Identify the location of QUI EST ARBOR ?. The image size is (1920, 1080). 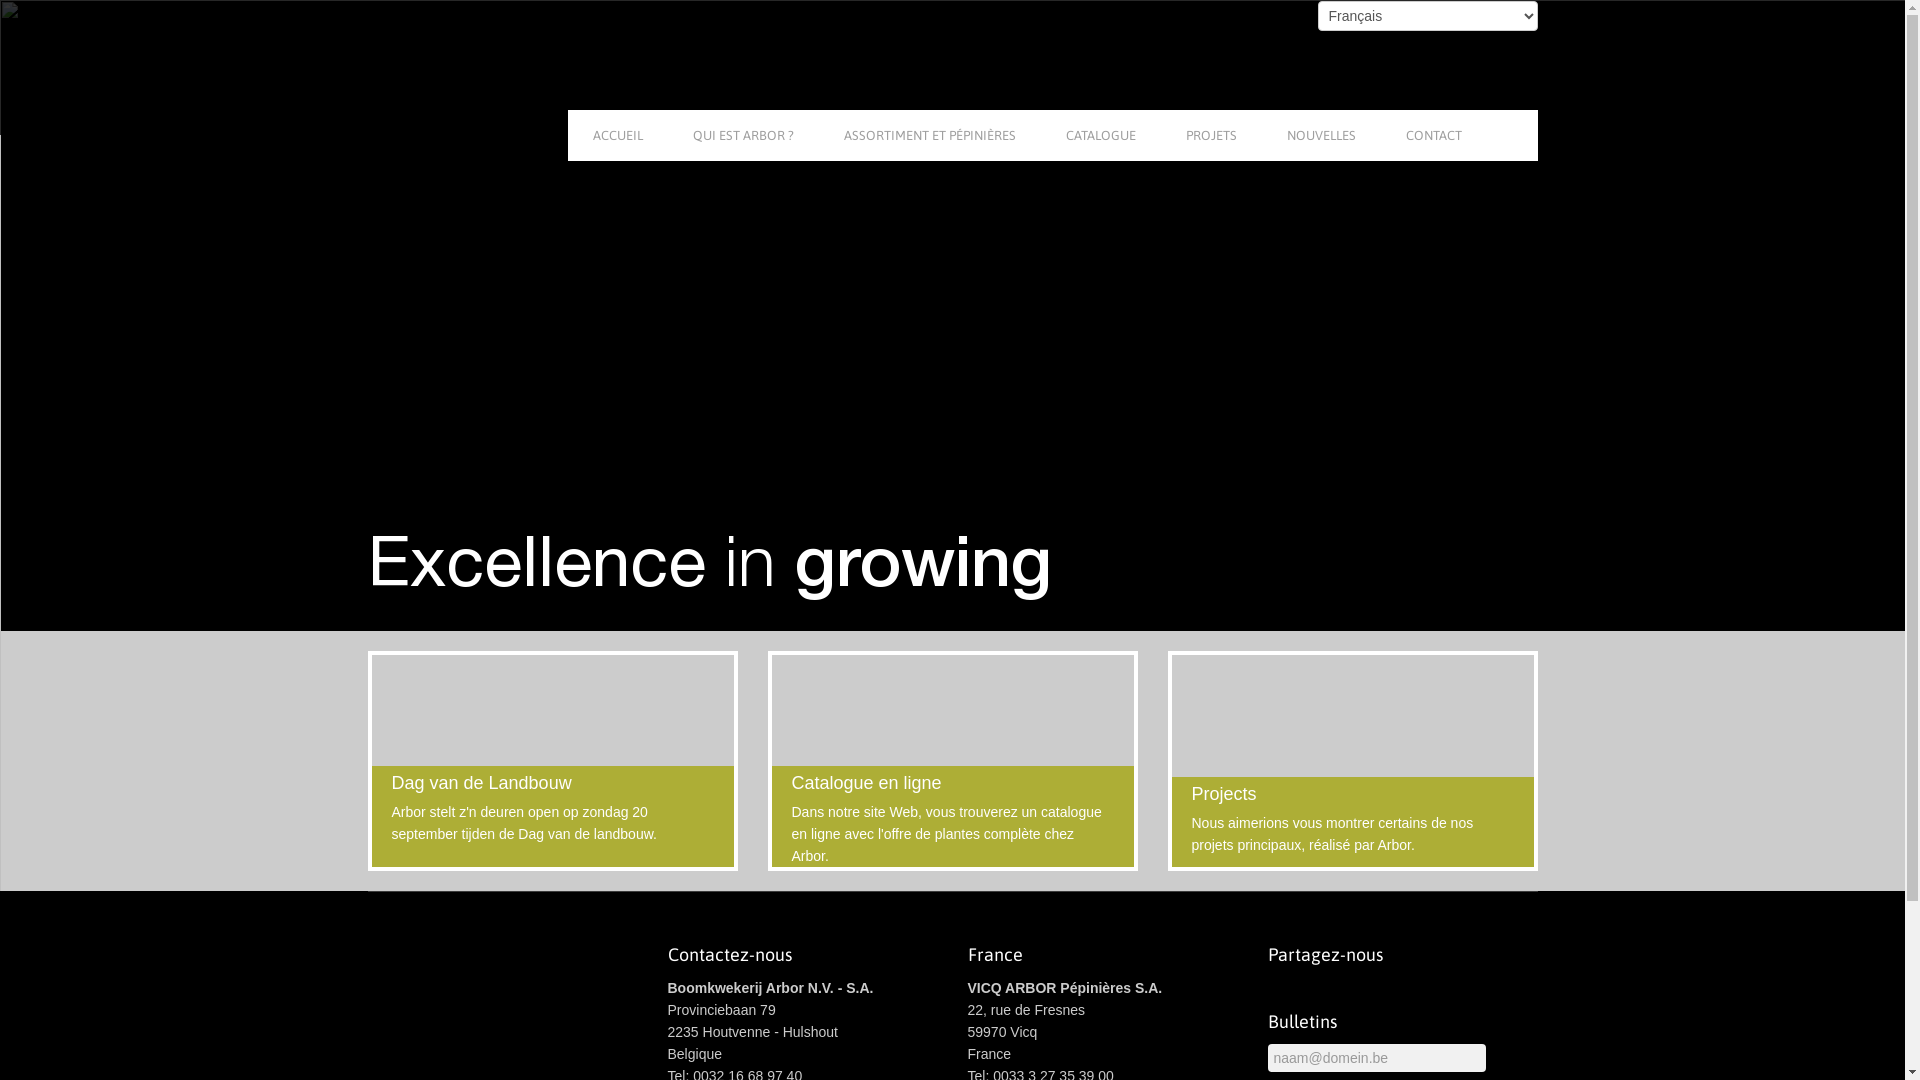
(744, 136).